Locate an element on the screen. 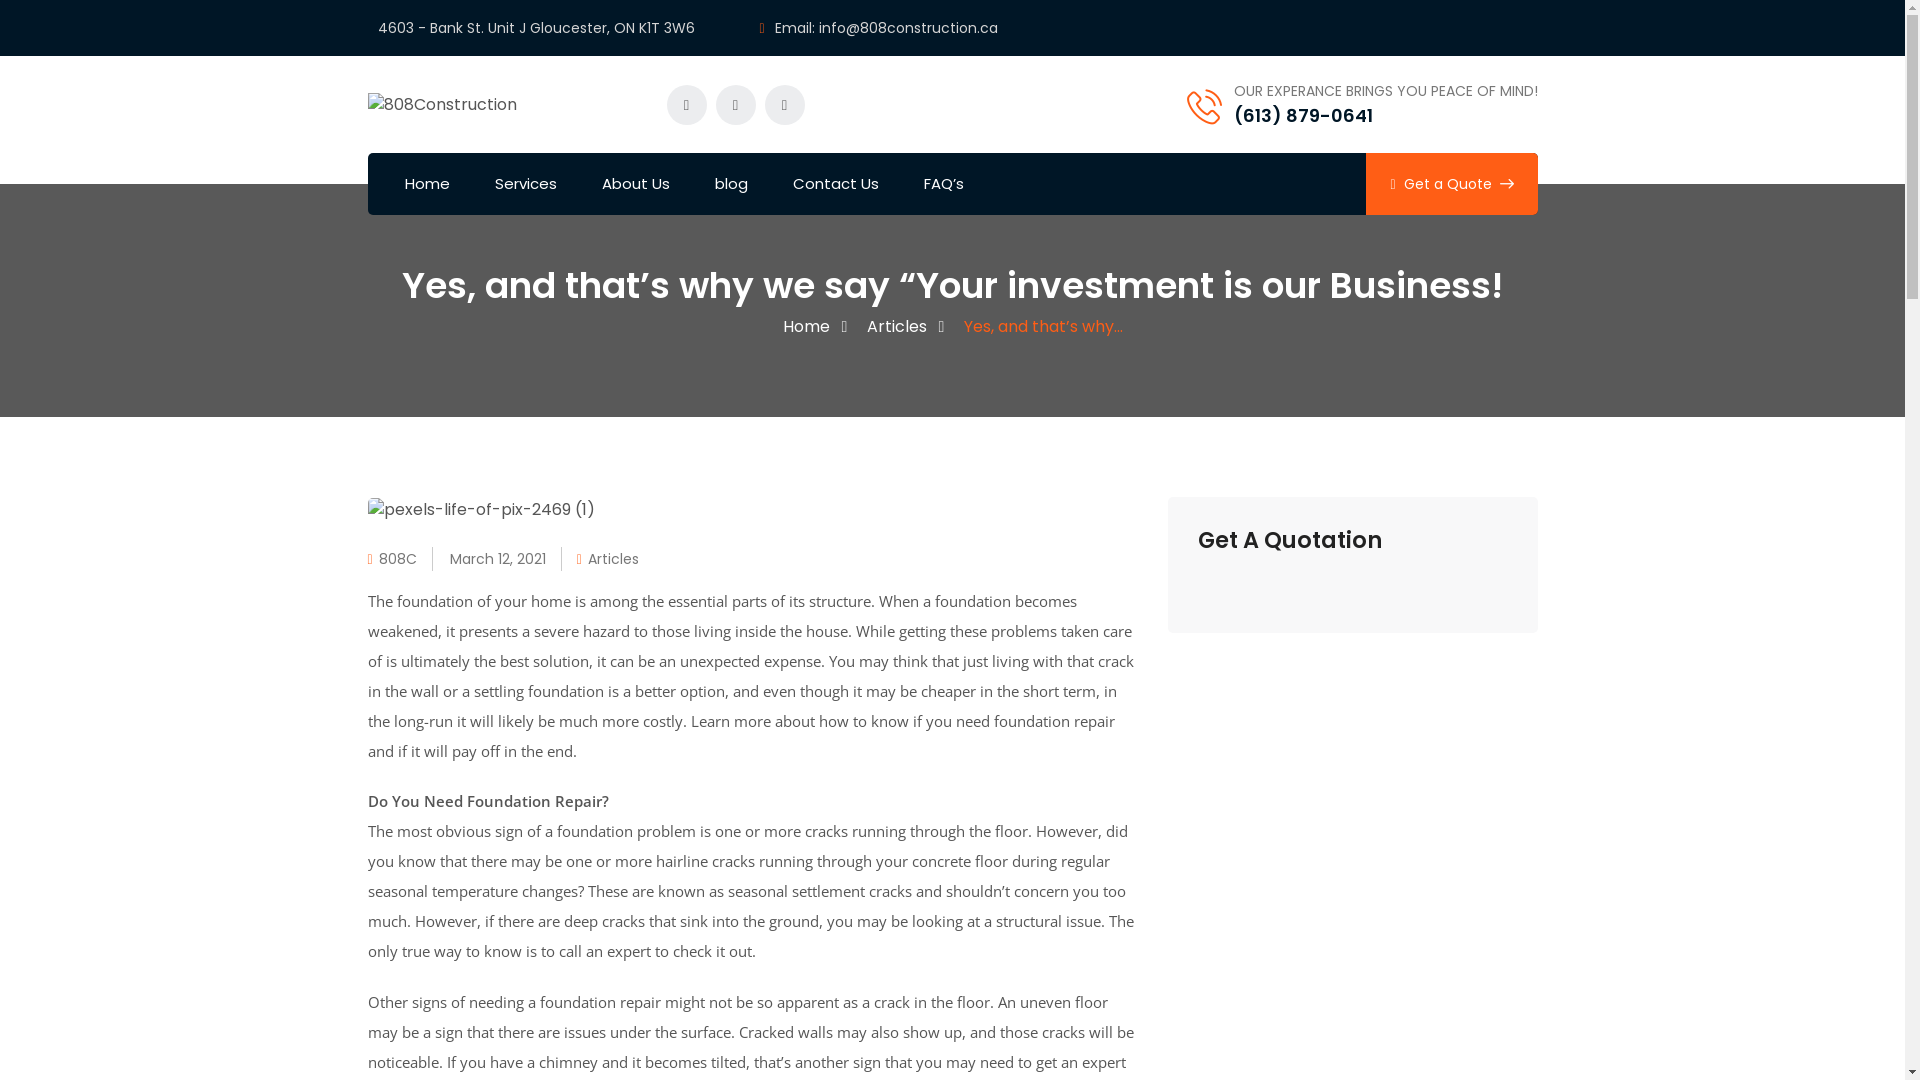 The width and height of the screenshot is (1920, 1080). Articles is located at coordinates (896, 327).